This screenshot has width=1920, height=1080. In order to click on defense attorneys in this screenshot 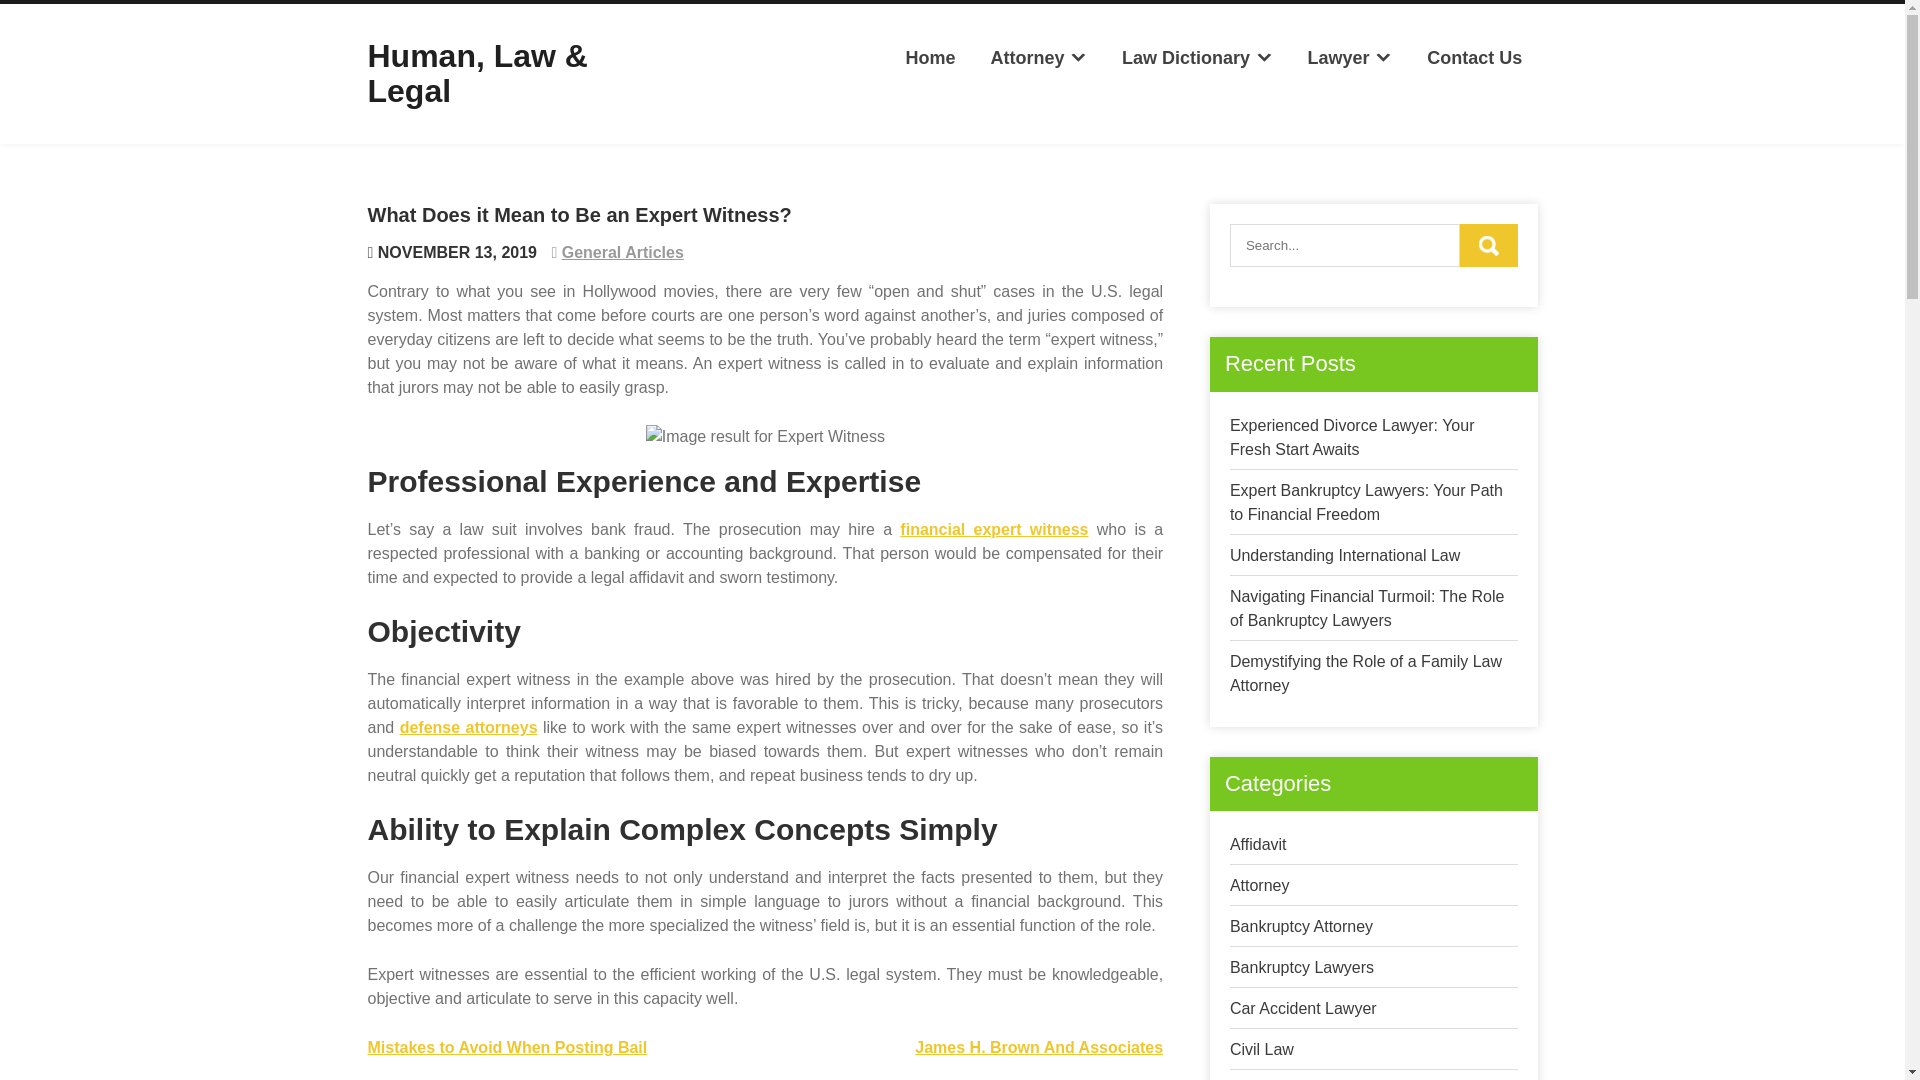, I will do `click(468, 727)`.